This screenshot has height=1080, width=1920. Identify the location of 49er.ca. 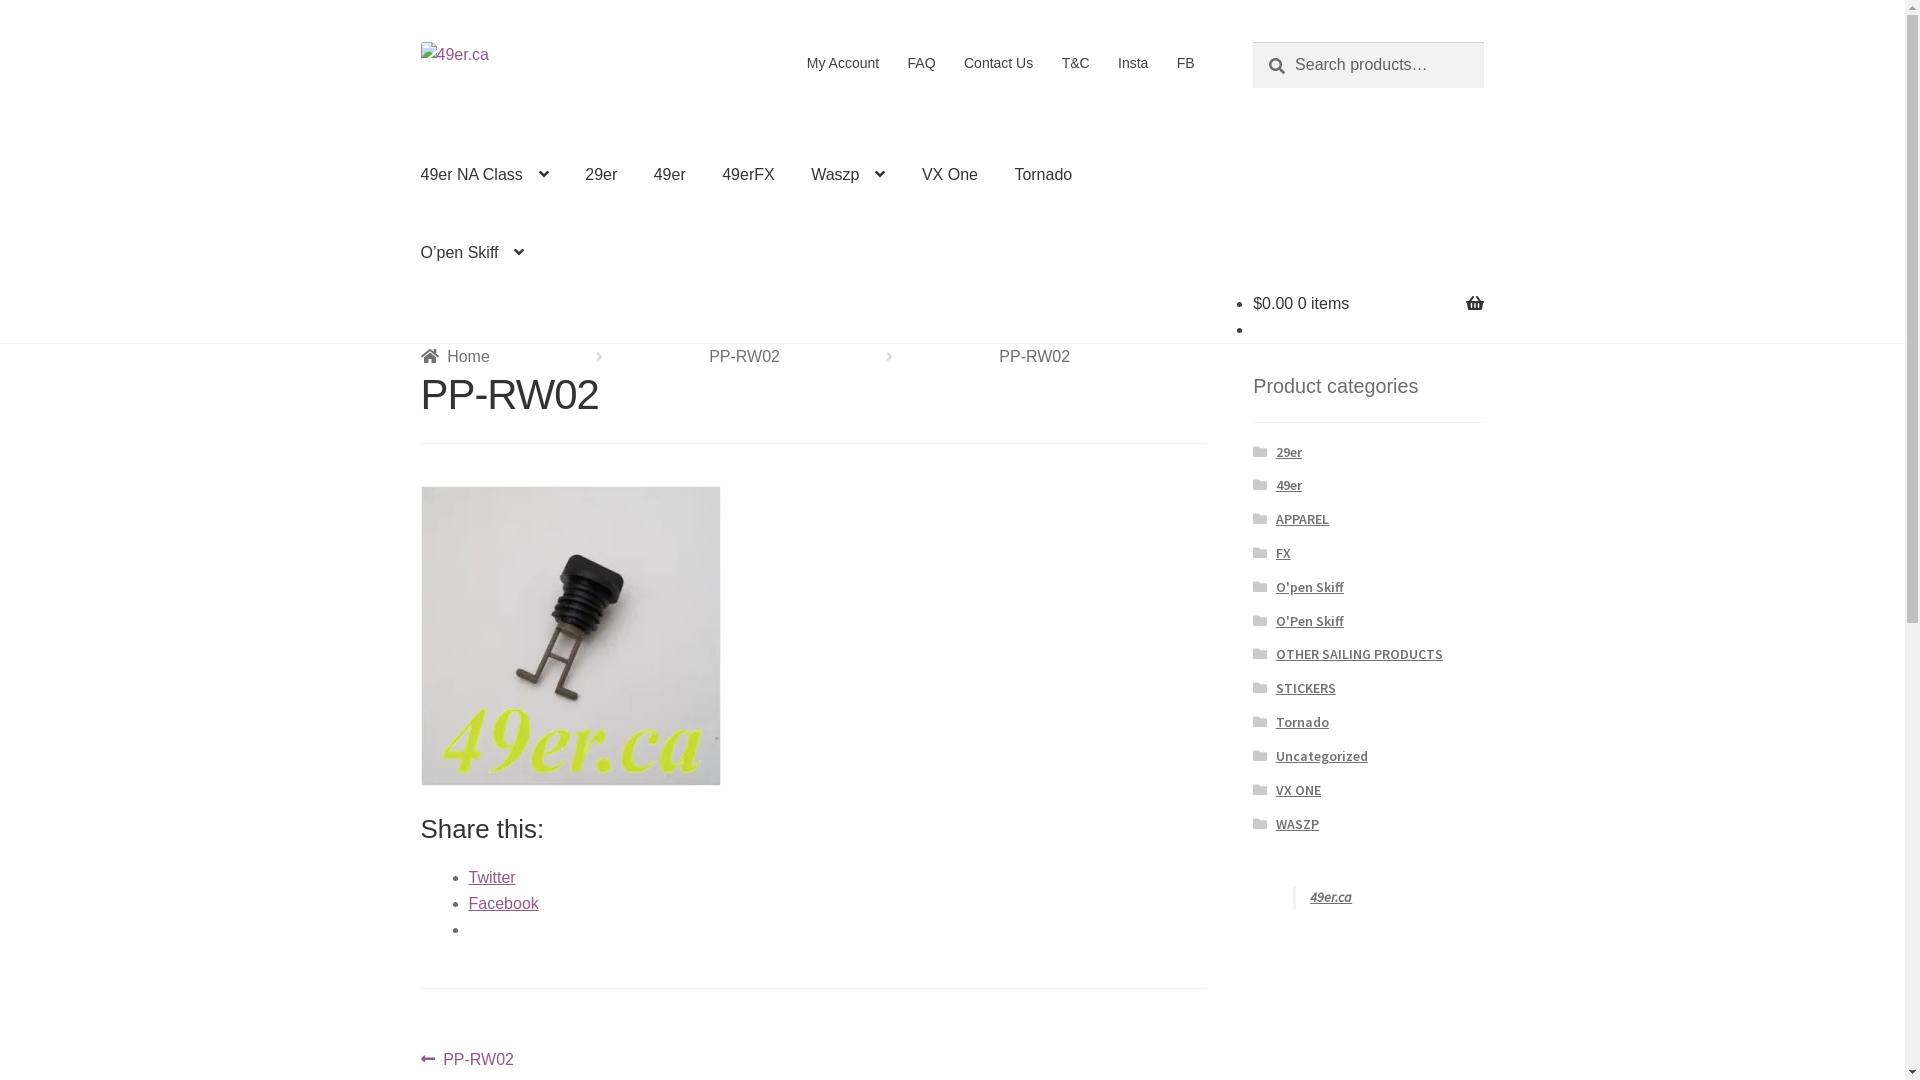
(1331, 897).